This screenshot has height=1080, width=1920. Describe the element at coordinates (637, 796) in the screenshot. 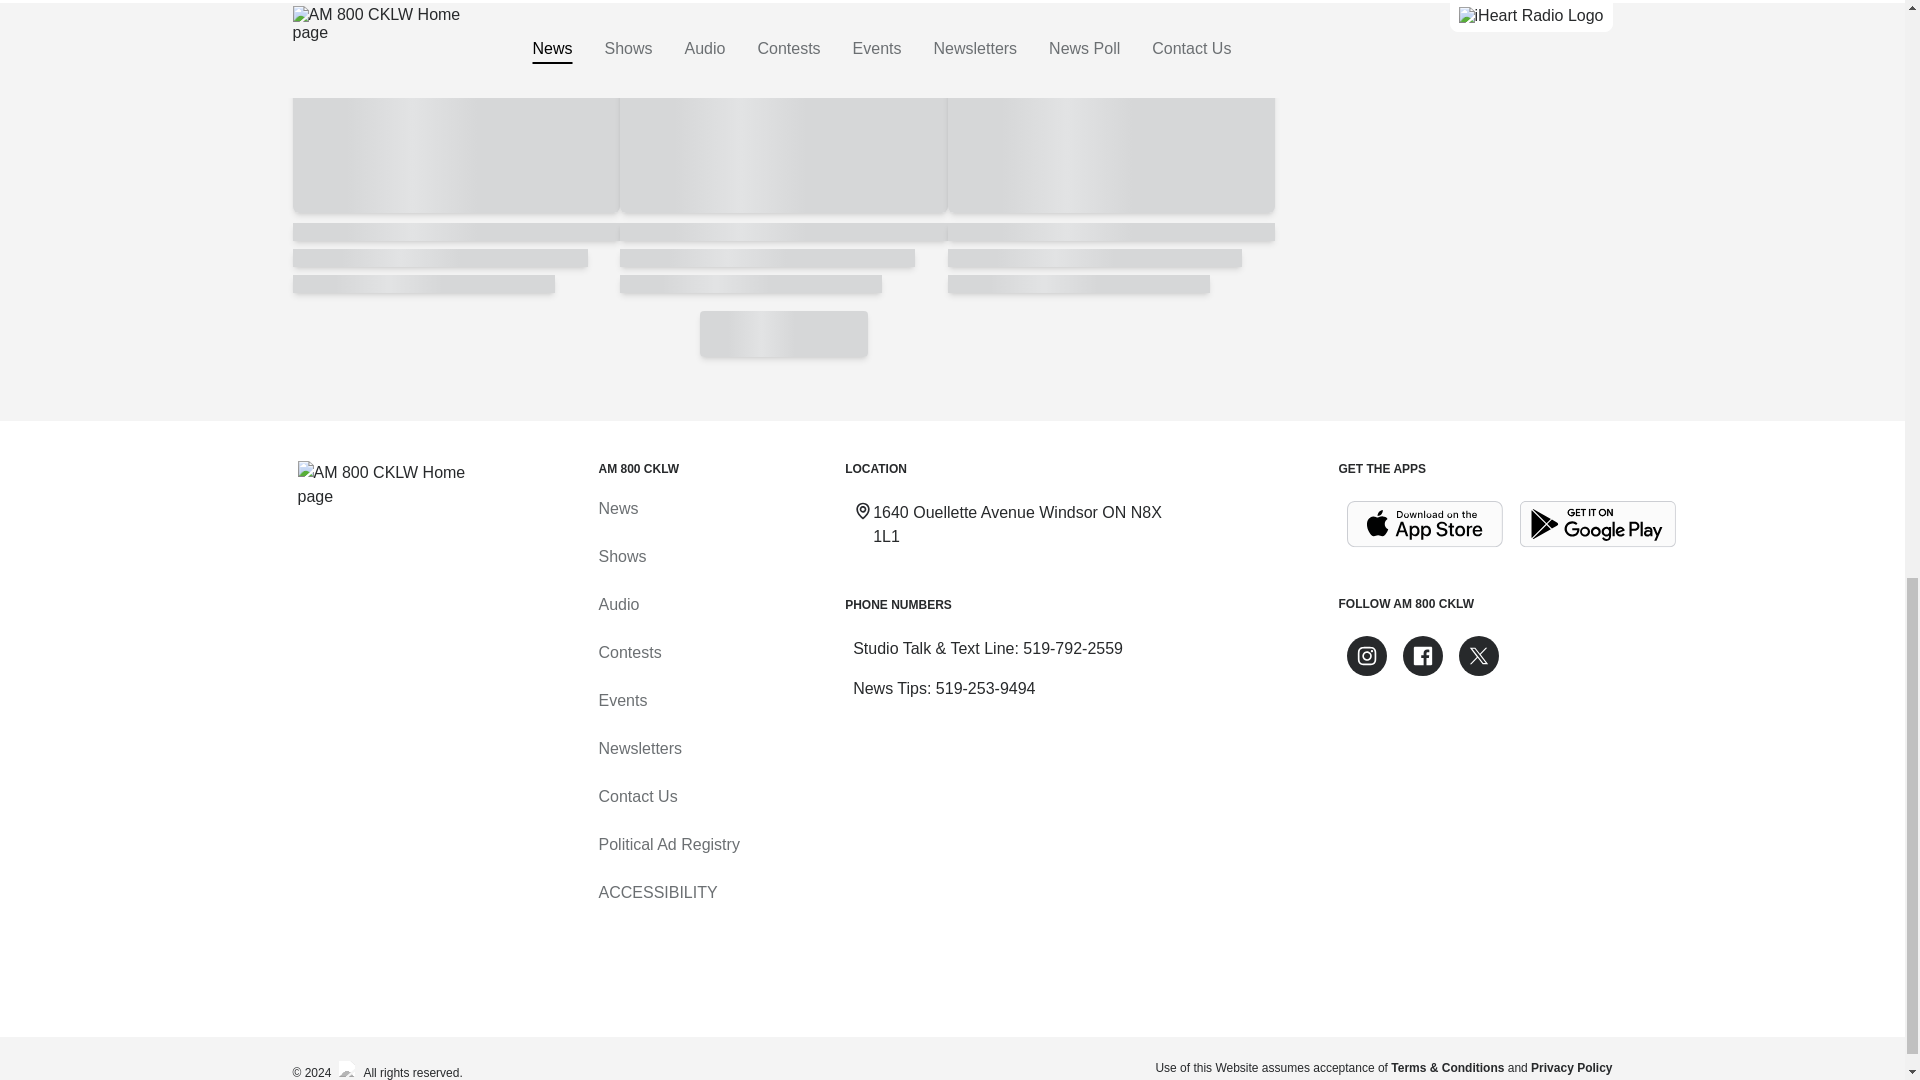

I see `Contact Us` at that location.